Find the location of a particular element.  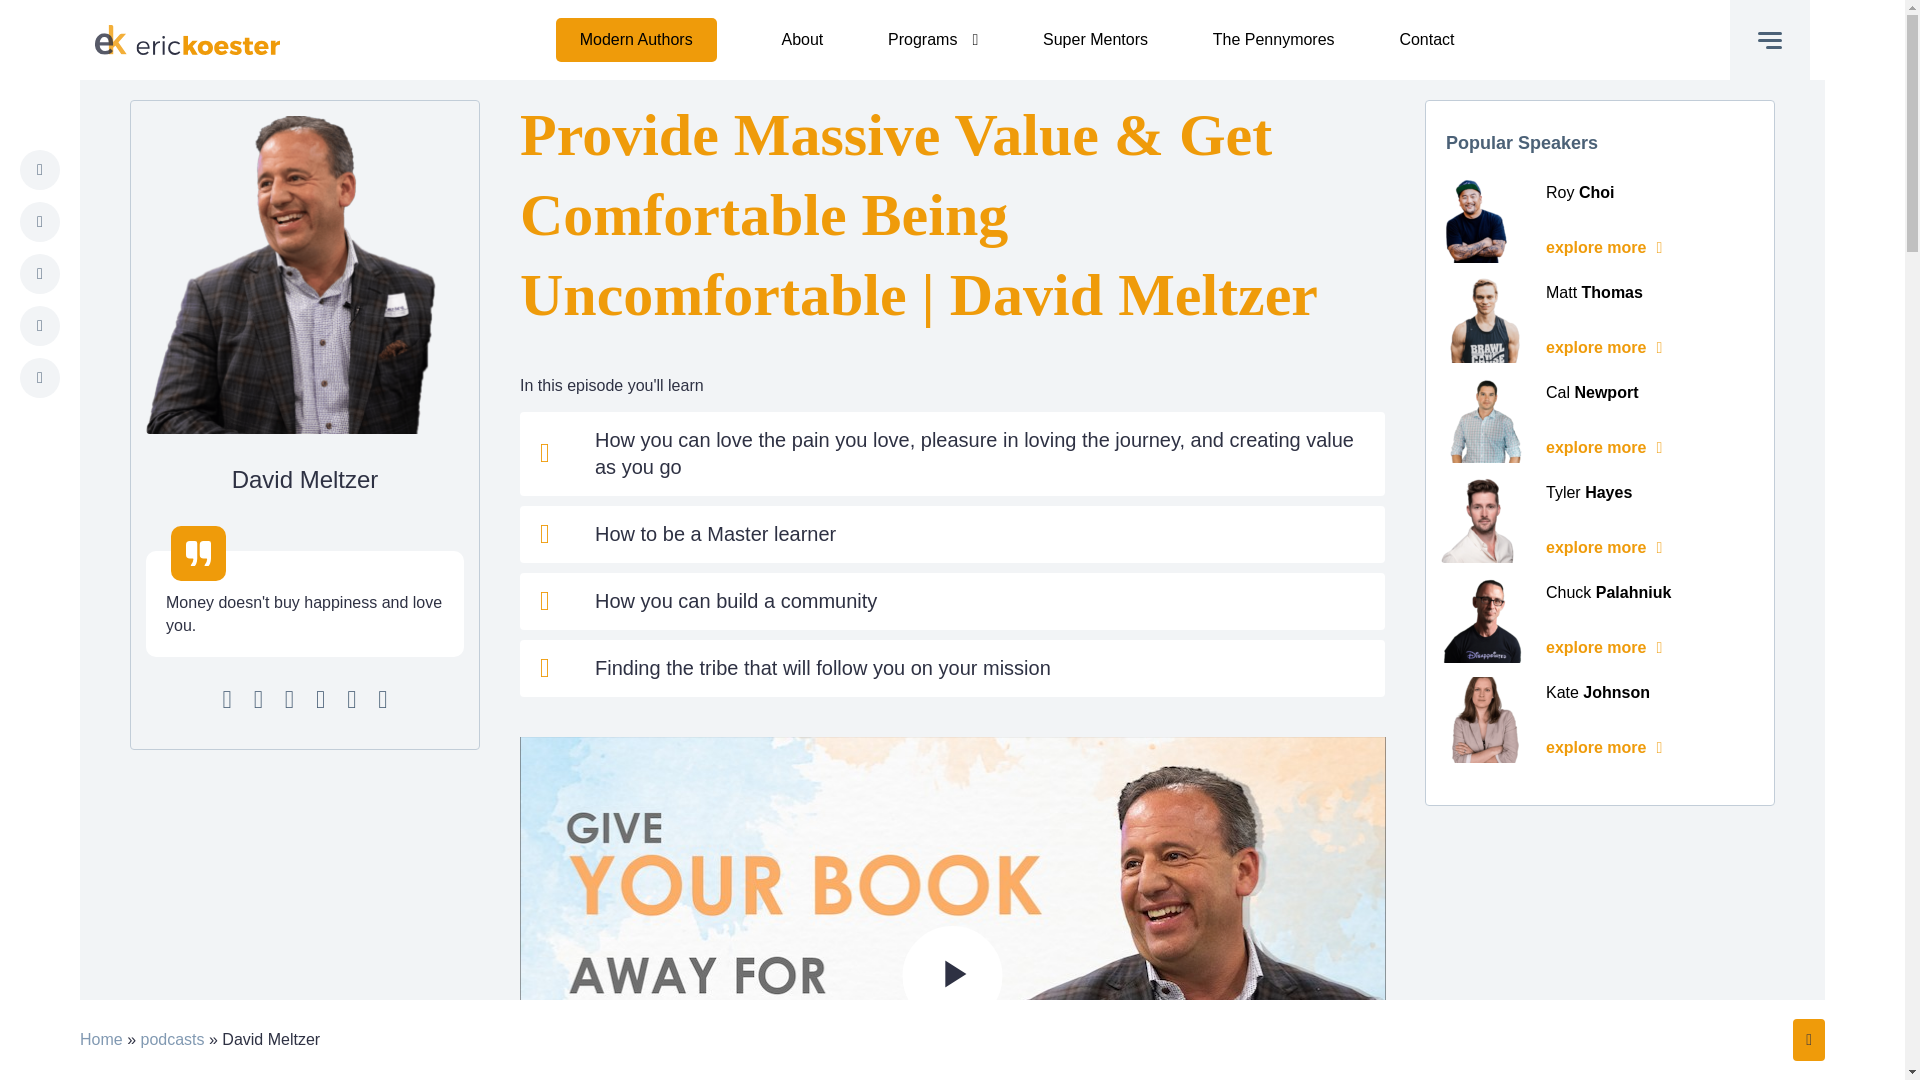

About is located at coordinates (802, 40).